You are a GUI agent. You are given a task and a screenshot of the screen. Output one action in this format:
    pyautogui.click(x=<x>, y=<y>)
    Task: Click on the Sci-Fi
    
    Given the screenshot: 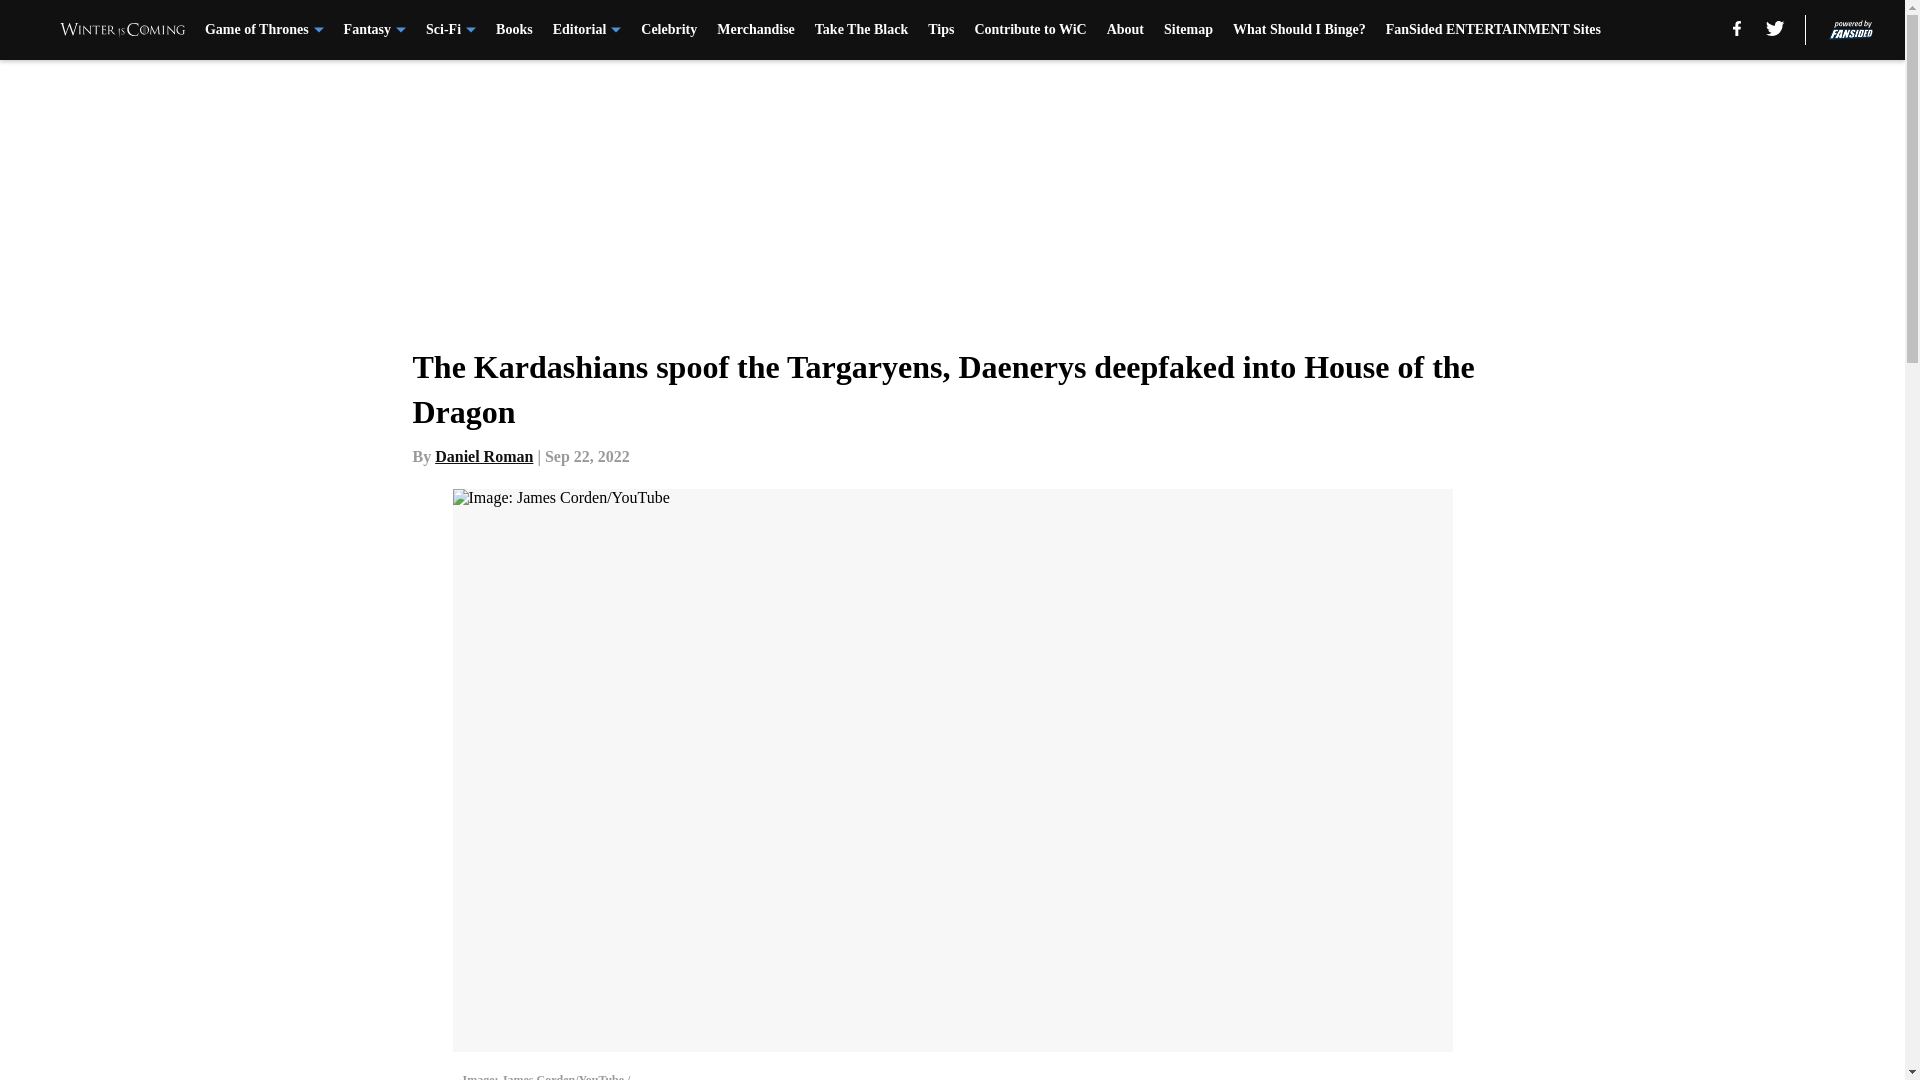 What is the action you would take?
    pyautogui.click(x=451, y=30)
    